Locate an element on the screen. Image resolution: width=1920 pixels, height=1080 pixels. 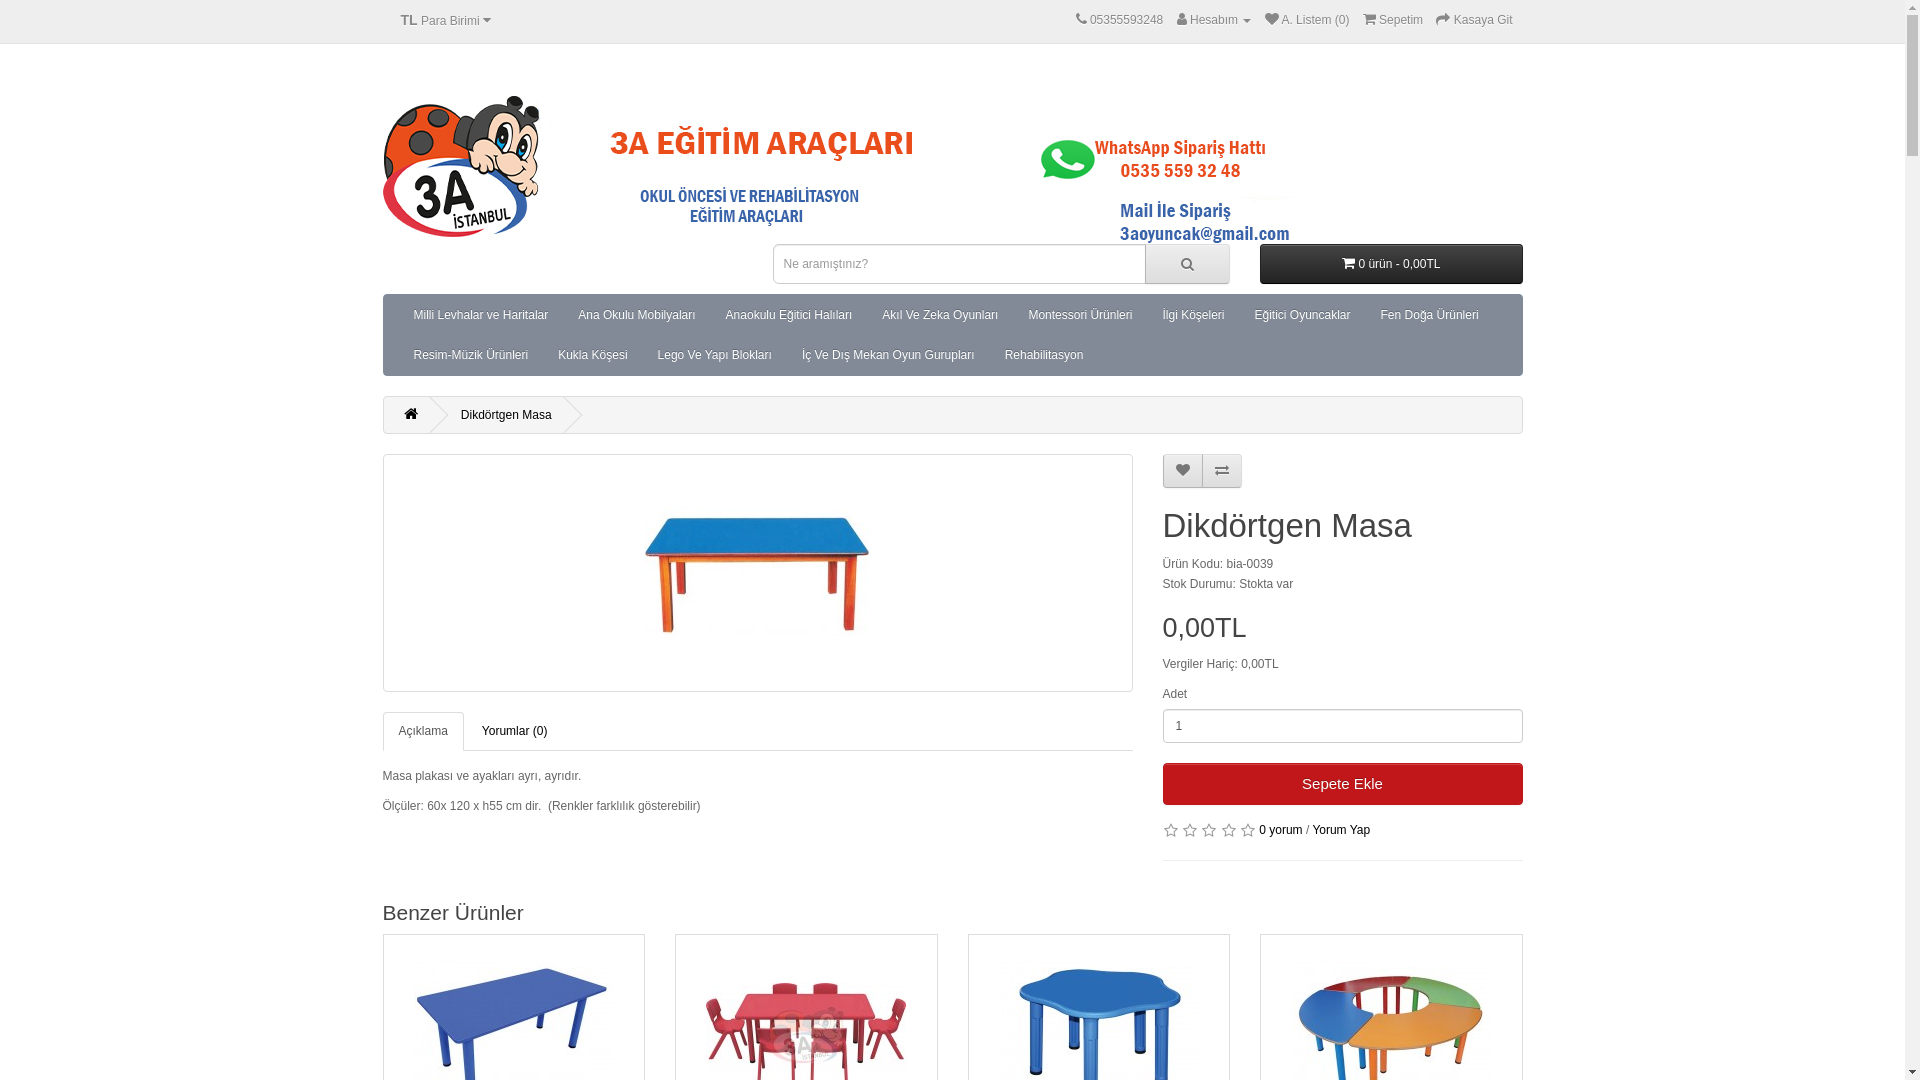
Yorumlar (0) is located at coordinates (515, 732).